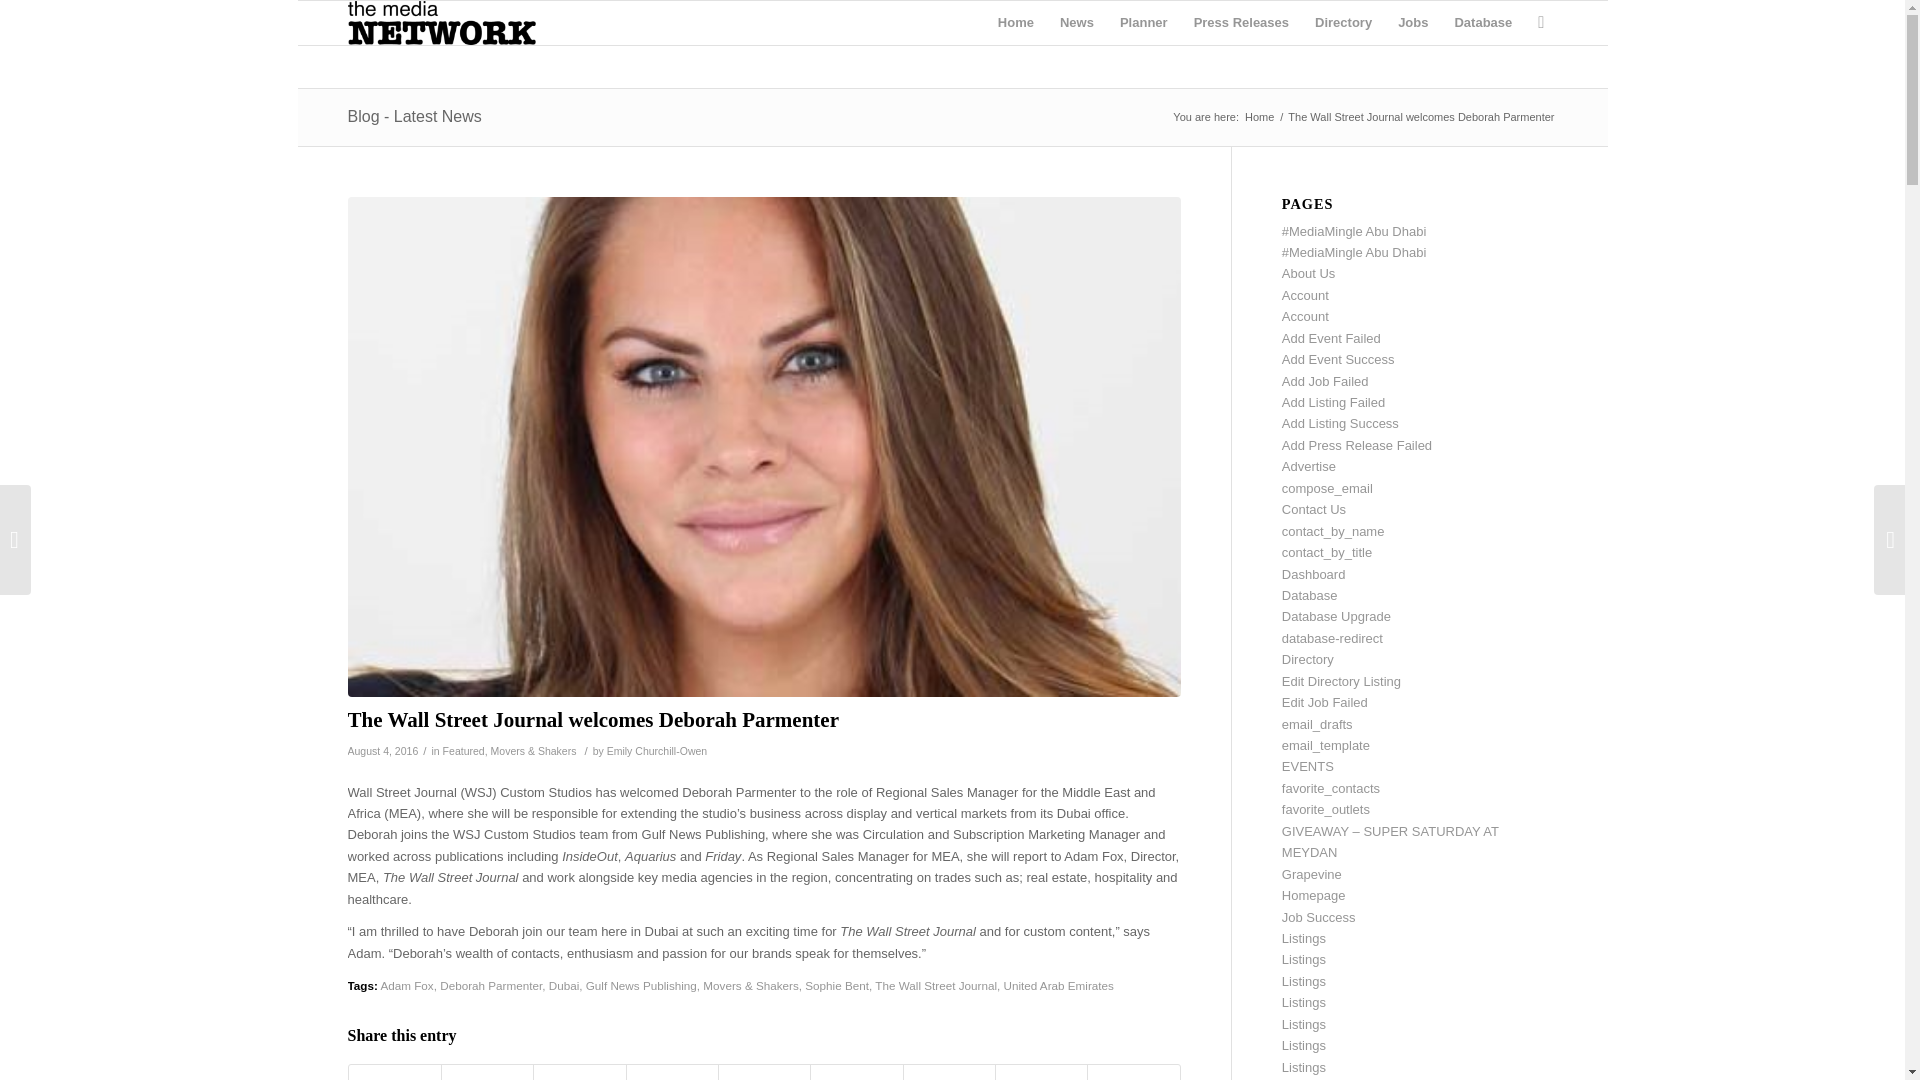  What do you see at coordinates (1076, 23) in the screenshot?
I see `News` at bounding box center [1076, 23].